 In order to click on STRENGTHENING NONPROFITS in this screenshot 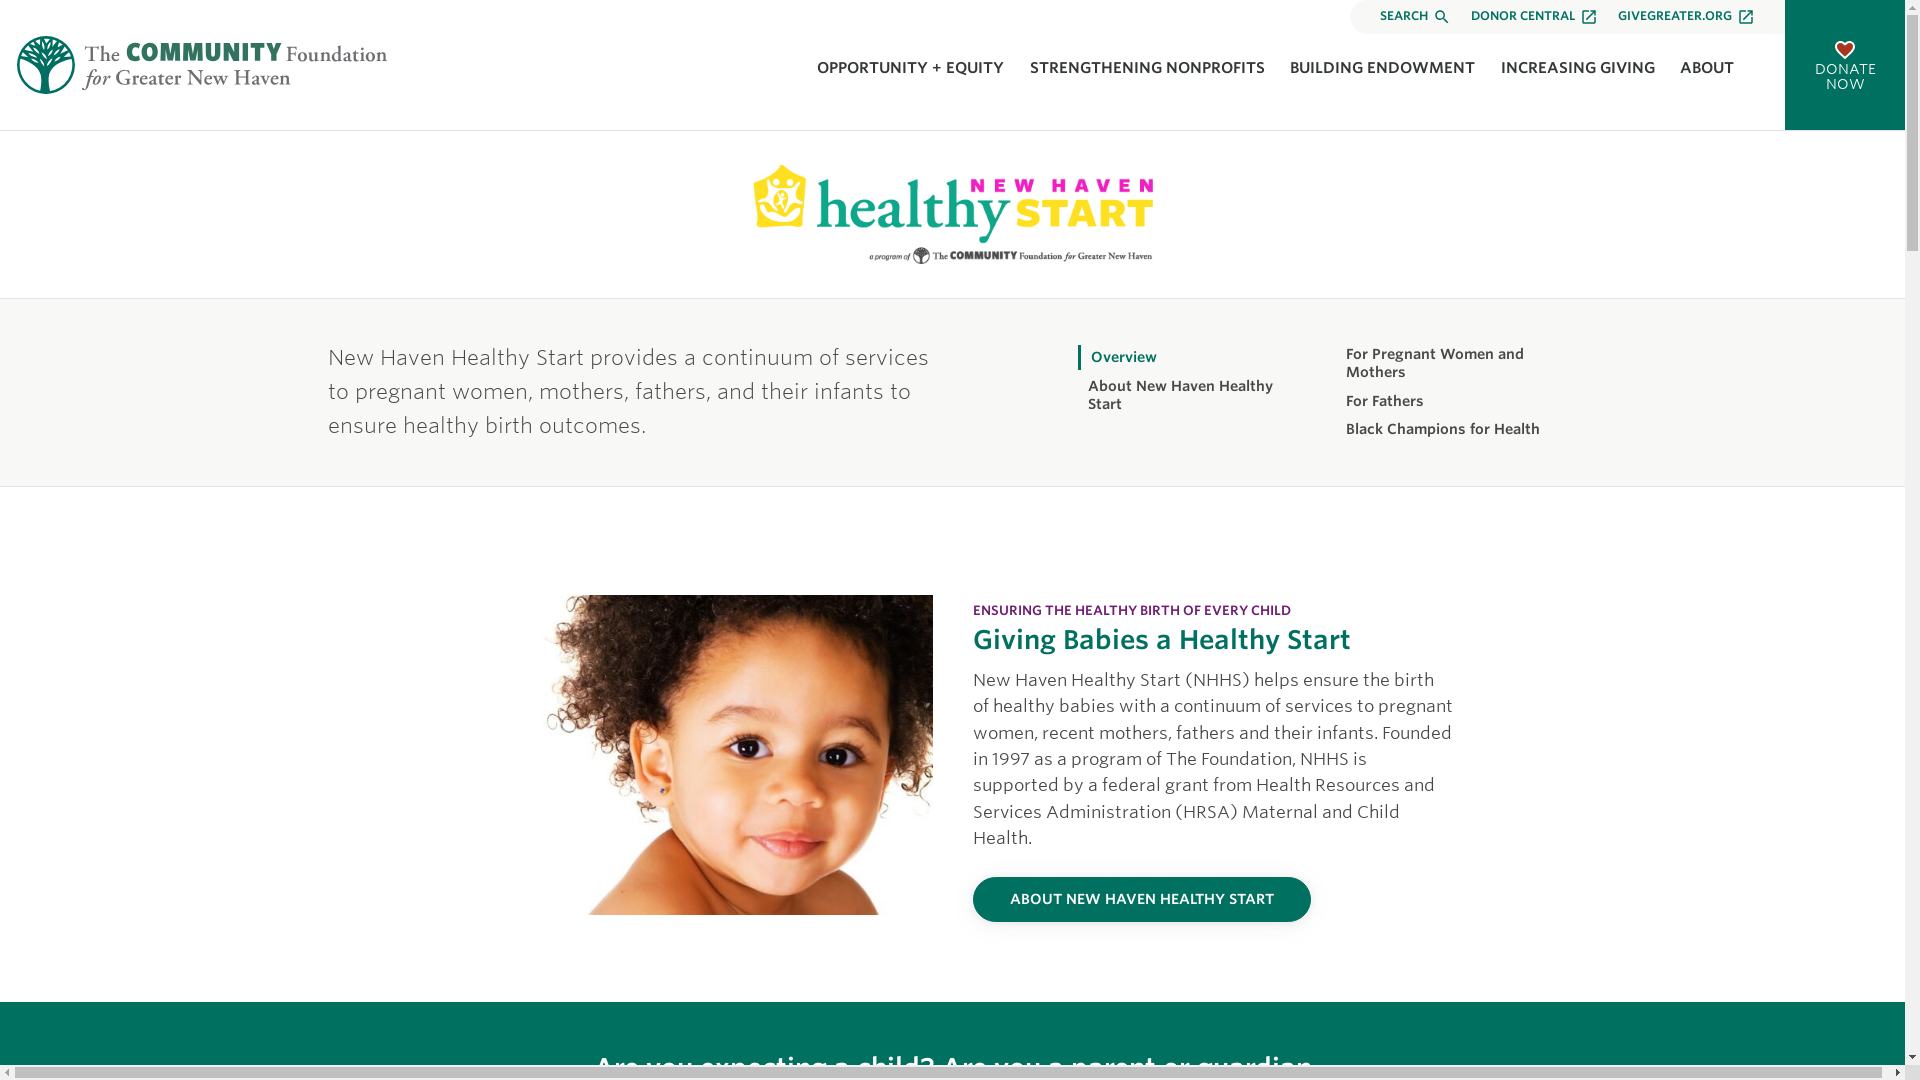, I will do `click(1147, 69)`.